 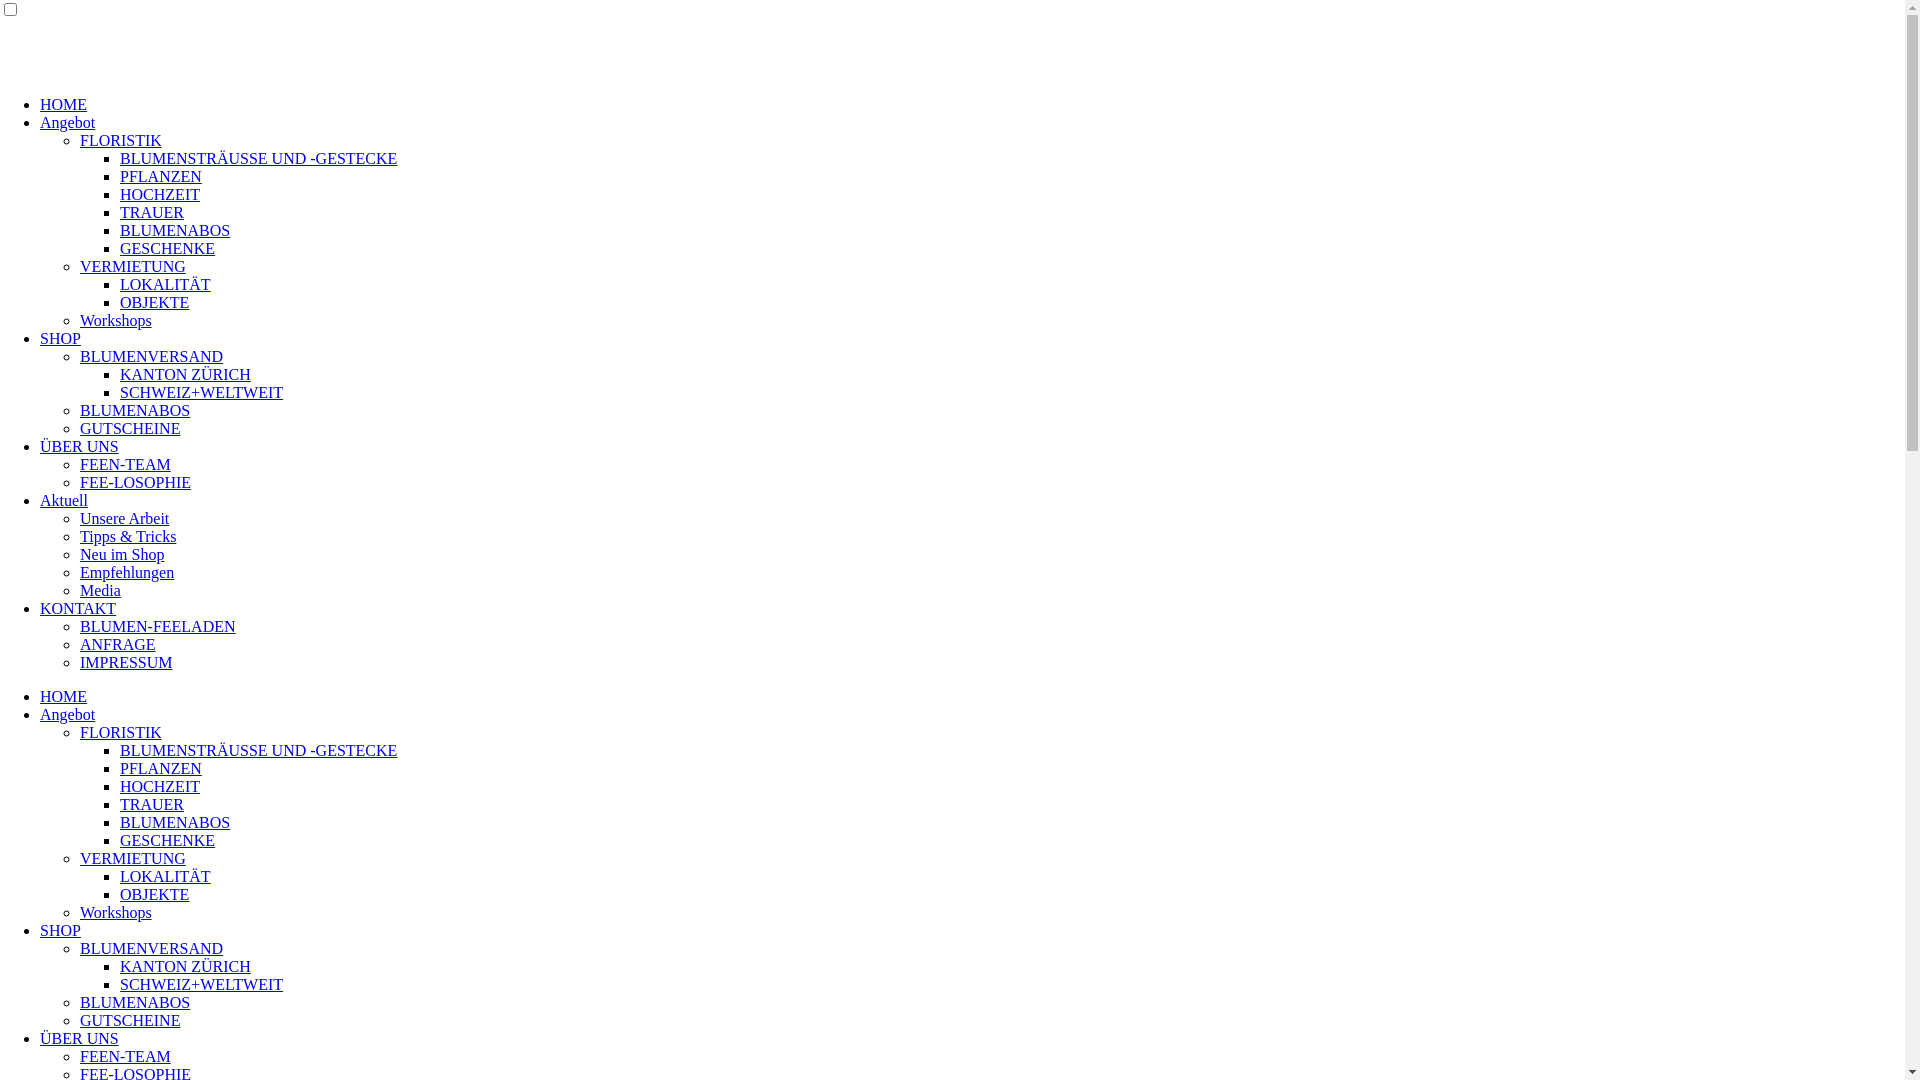 I want to click on BLUMEN-FEELADEN, so click(x=158, y=626).